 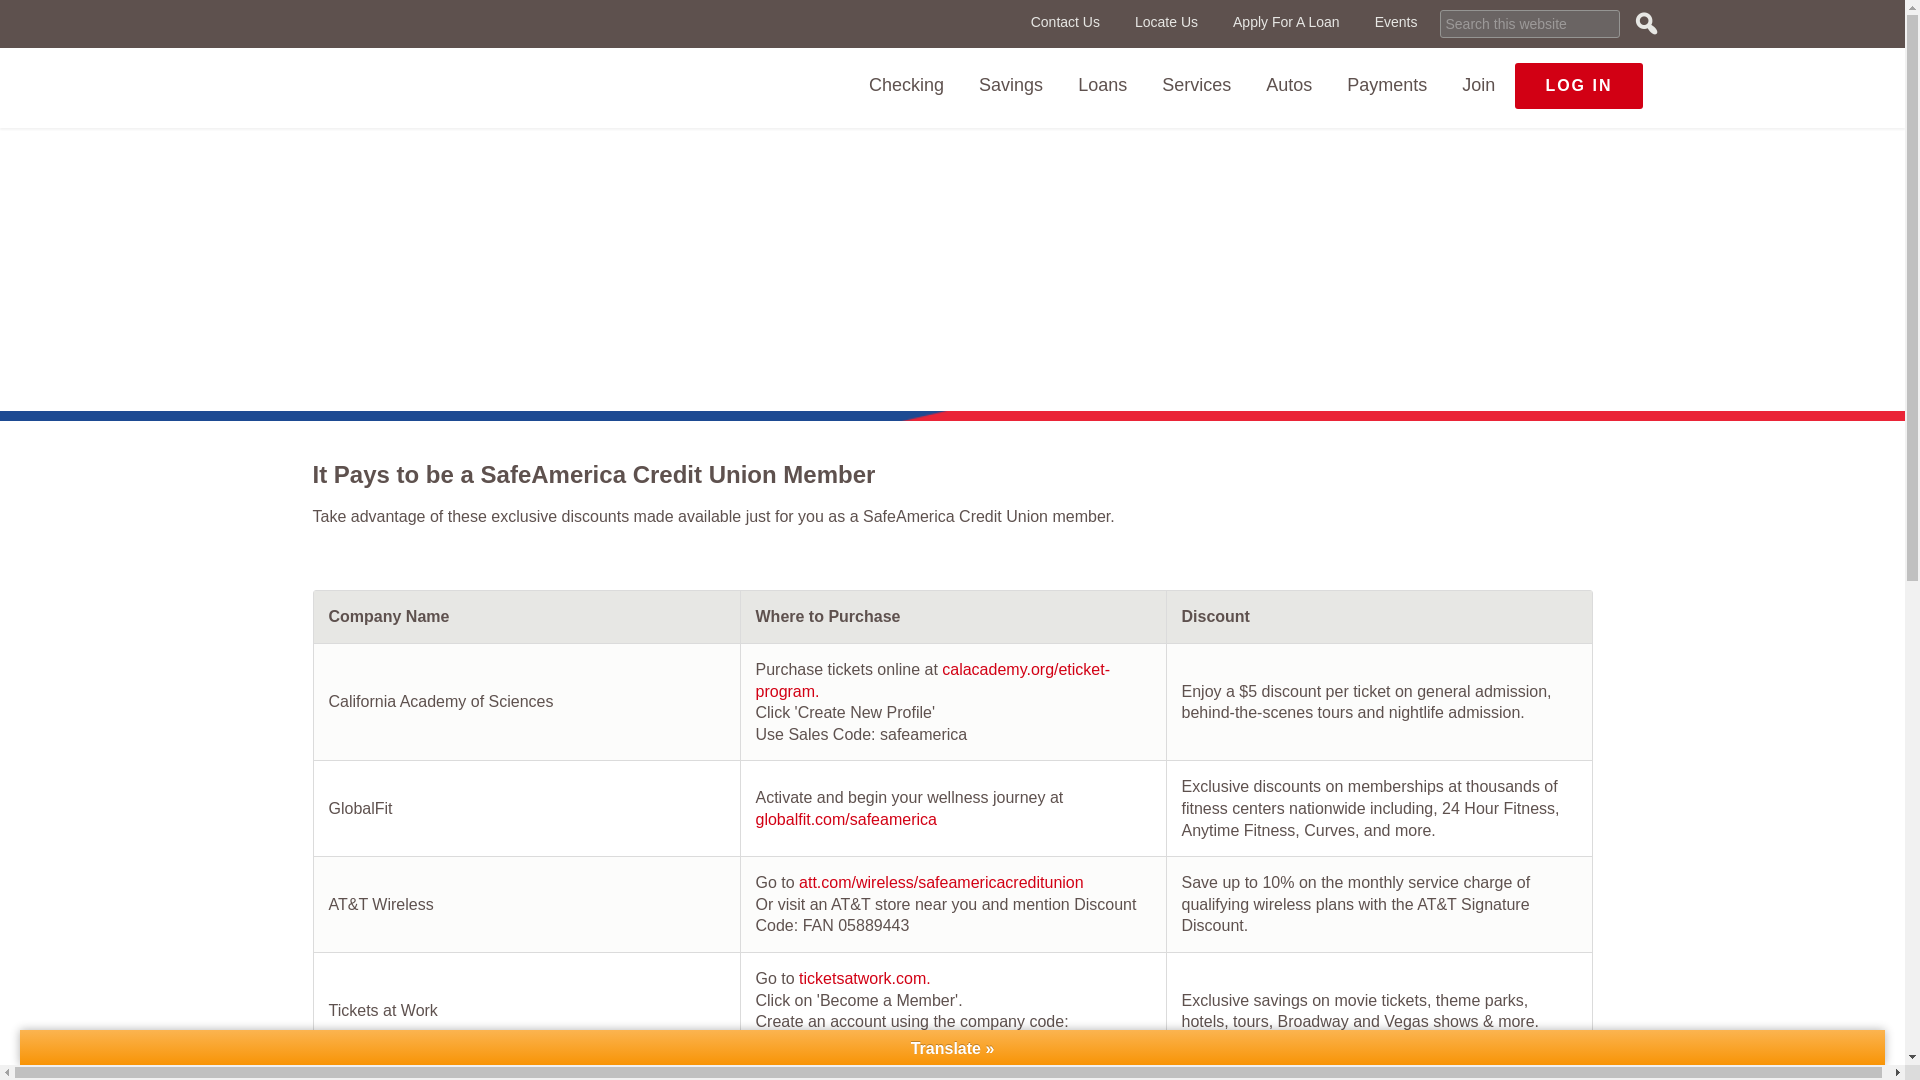 I want to click on Loans, so click(x=1102, y=84).